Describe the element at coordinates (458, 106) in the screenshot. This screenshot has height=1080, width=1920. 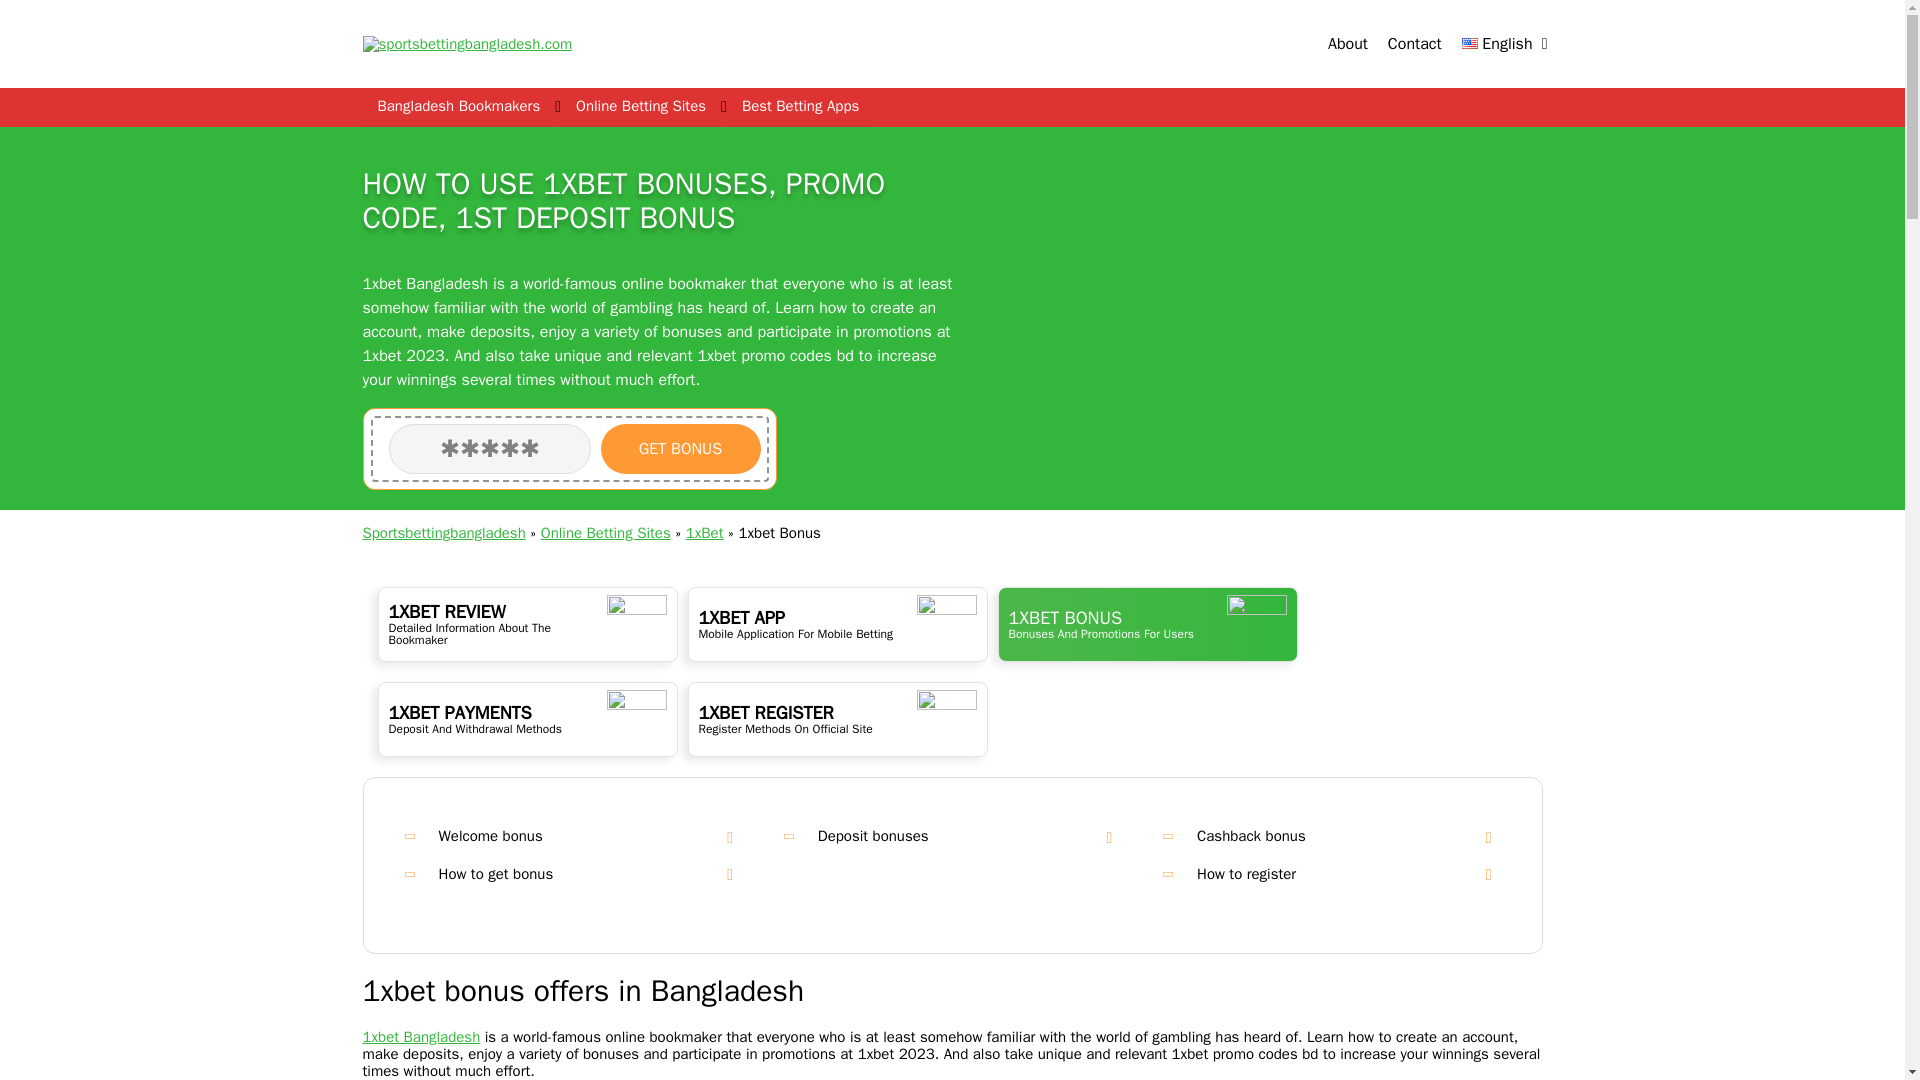
I see `Bangladesh Bookmakers` at that location.